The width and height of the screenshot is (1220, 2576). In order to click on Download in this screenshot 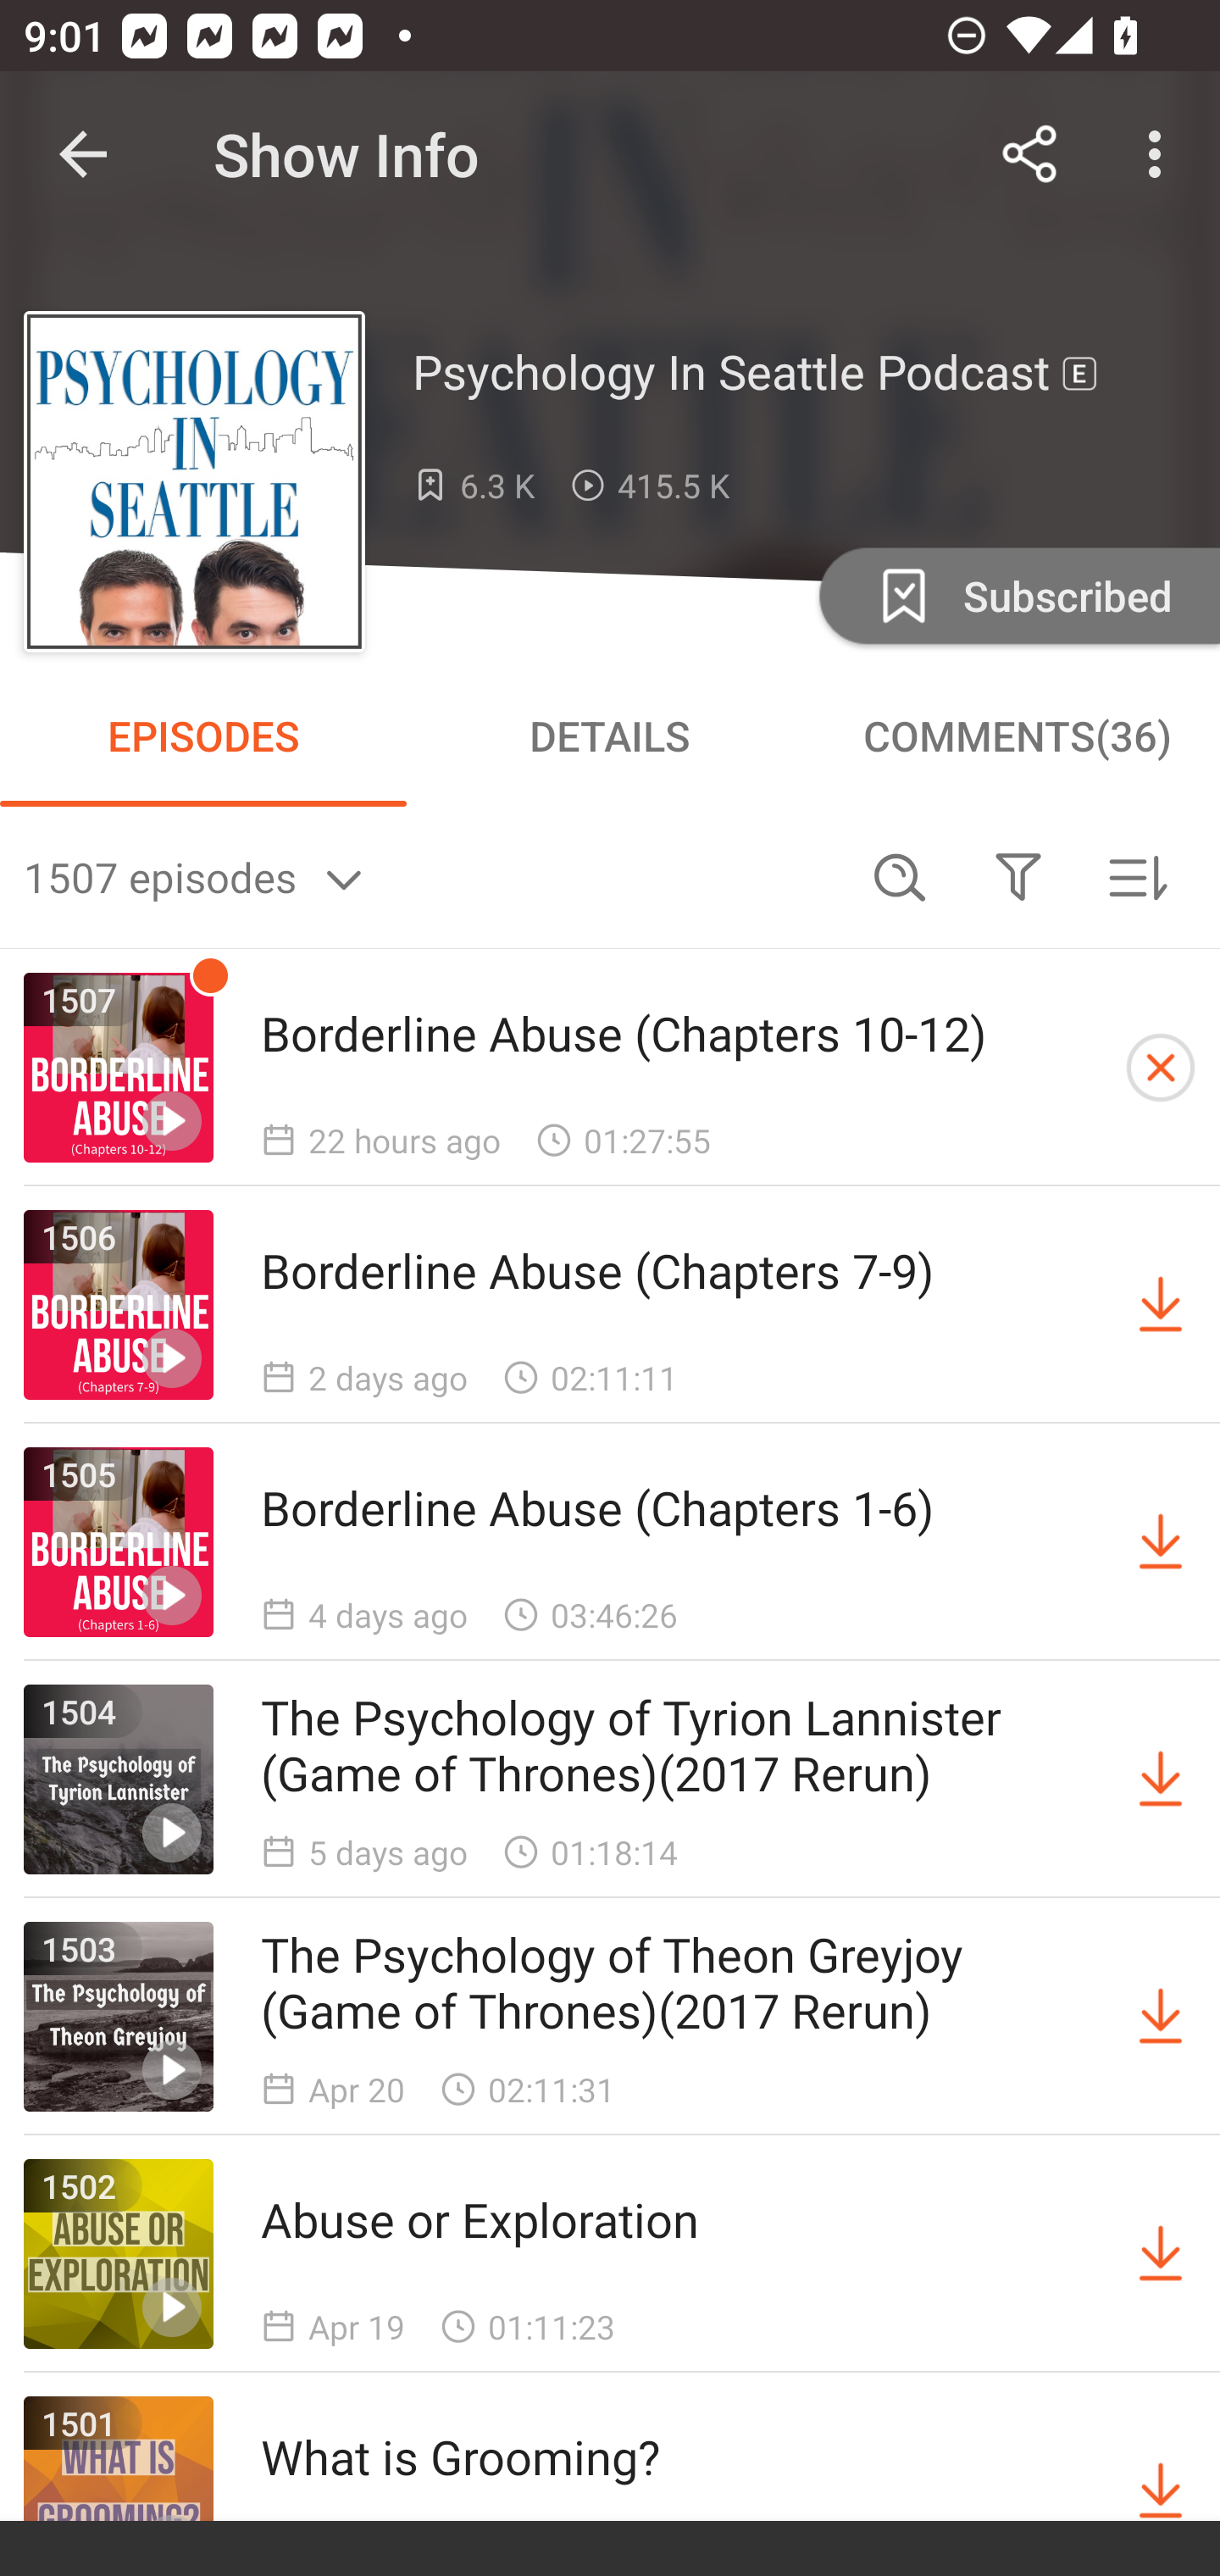, I will do `click(1161, 2254)`.